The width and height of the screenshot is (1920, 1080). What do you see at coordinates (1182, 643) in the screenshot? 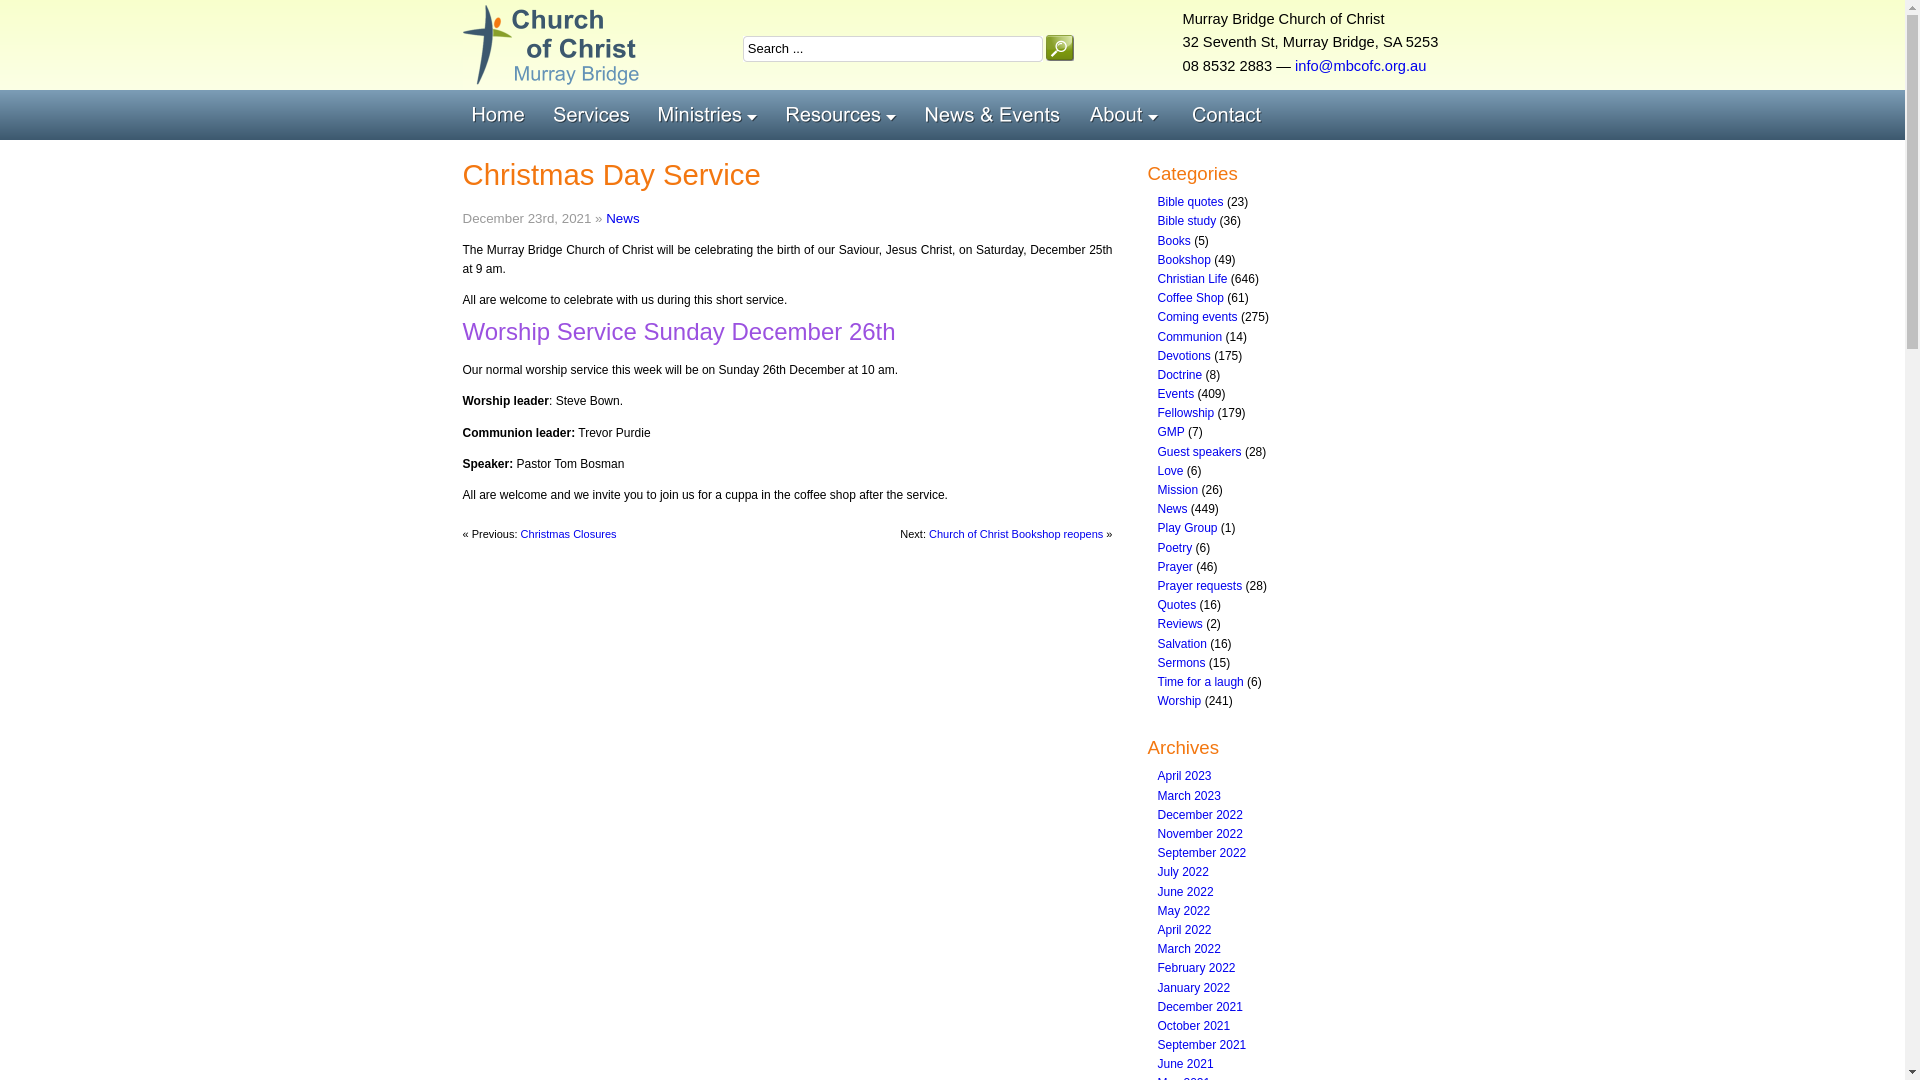
I see `Salvation` at bounding box center [1182, 643].